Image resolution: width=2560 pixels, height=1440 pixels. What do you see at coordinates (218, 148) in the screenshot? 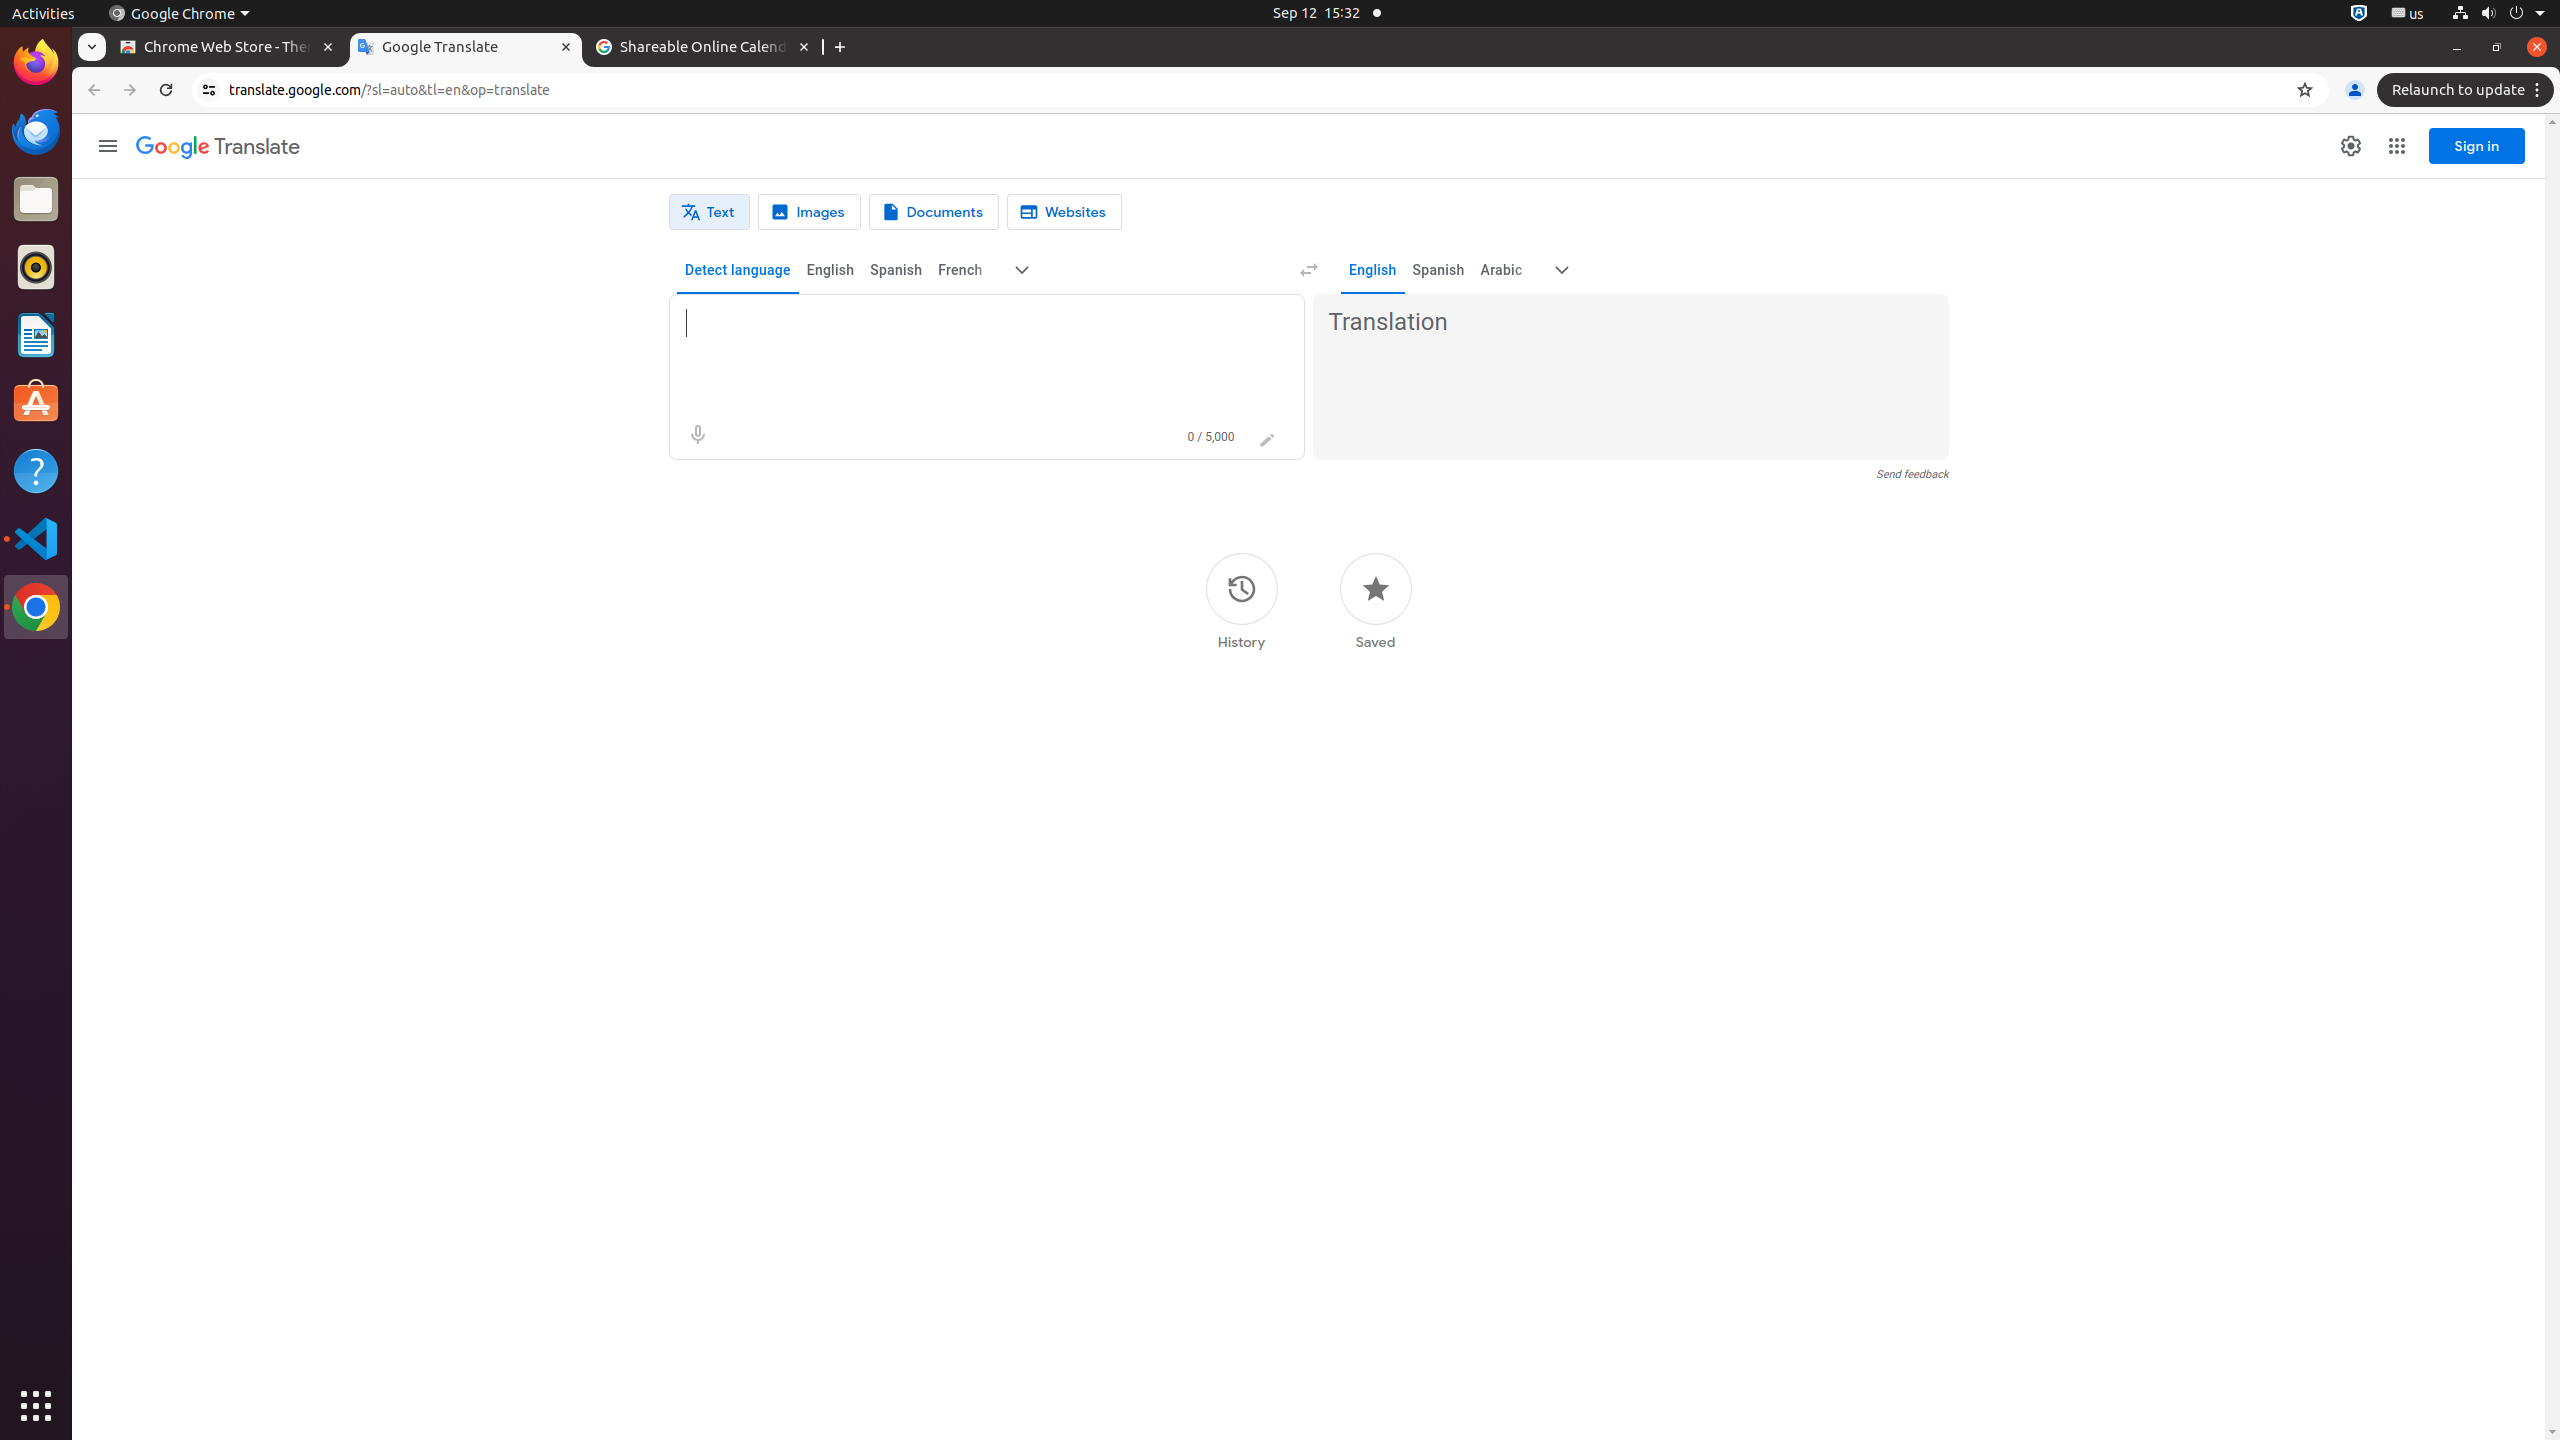
I see `Google Translate` at bounding box center [218, 148].